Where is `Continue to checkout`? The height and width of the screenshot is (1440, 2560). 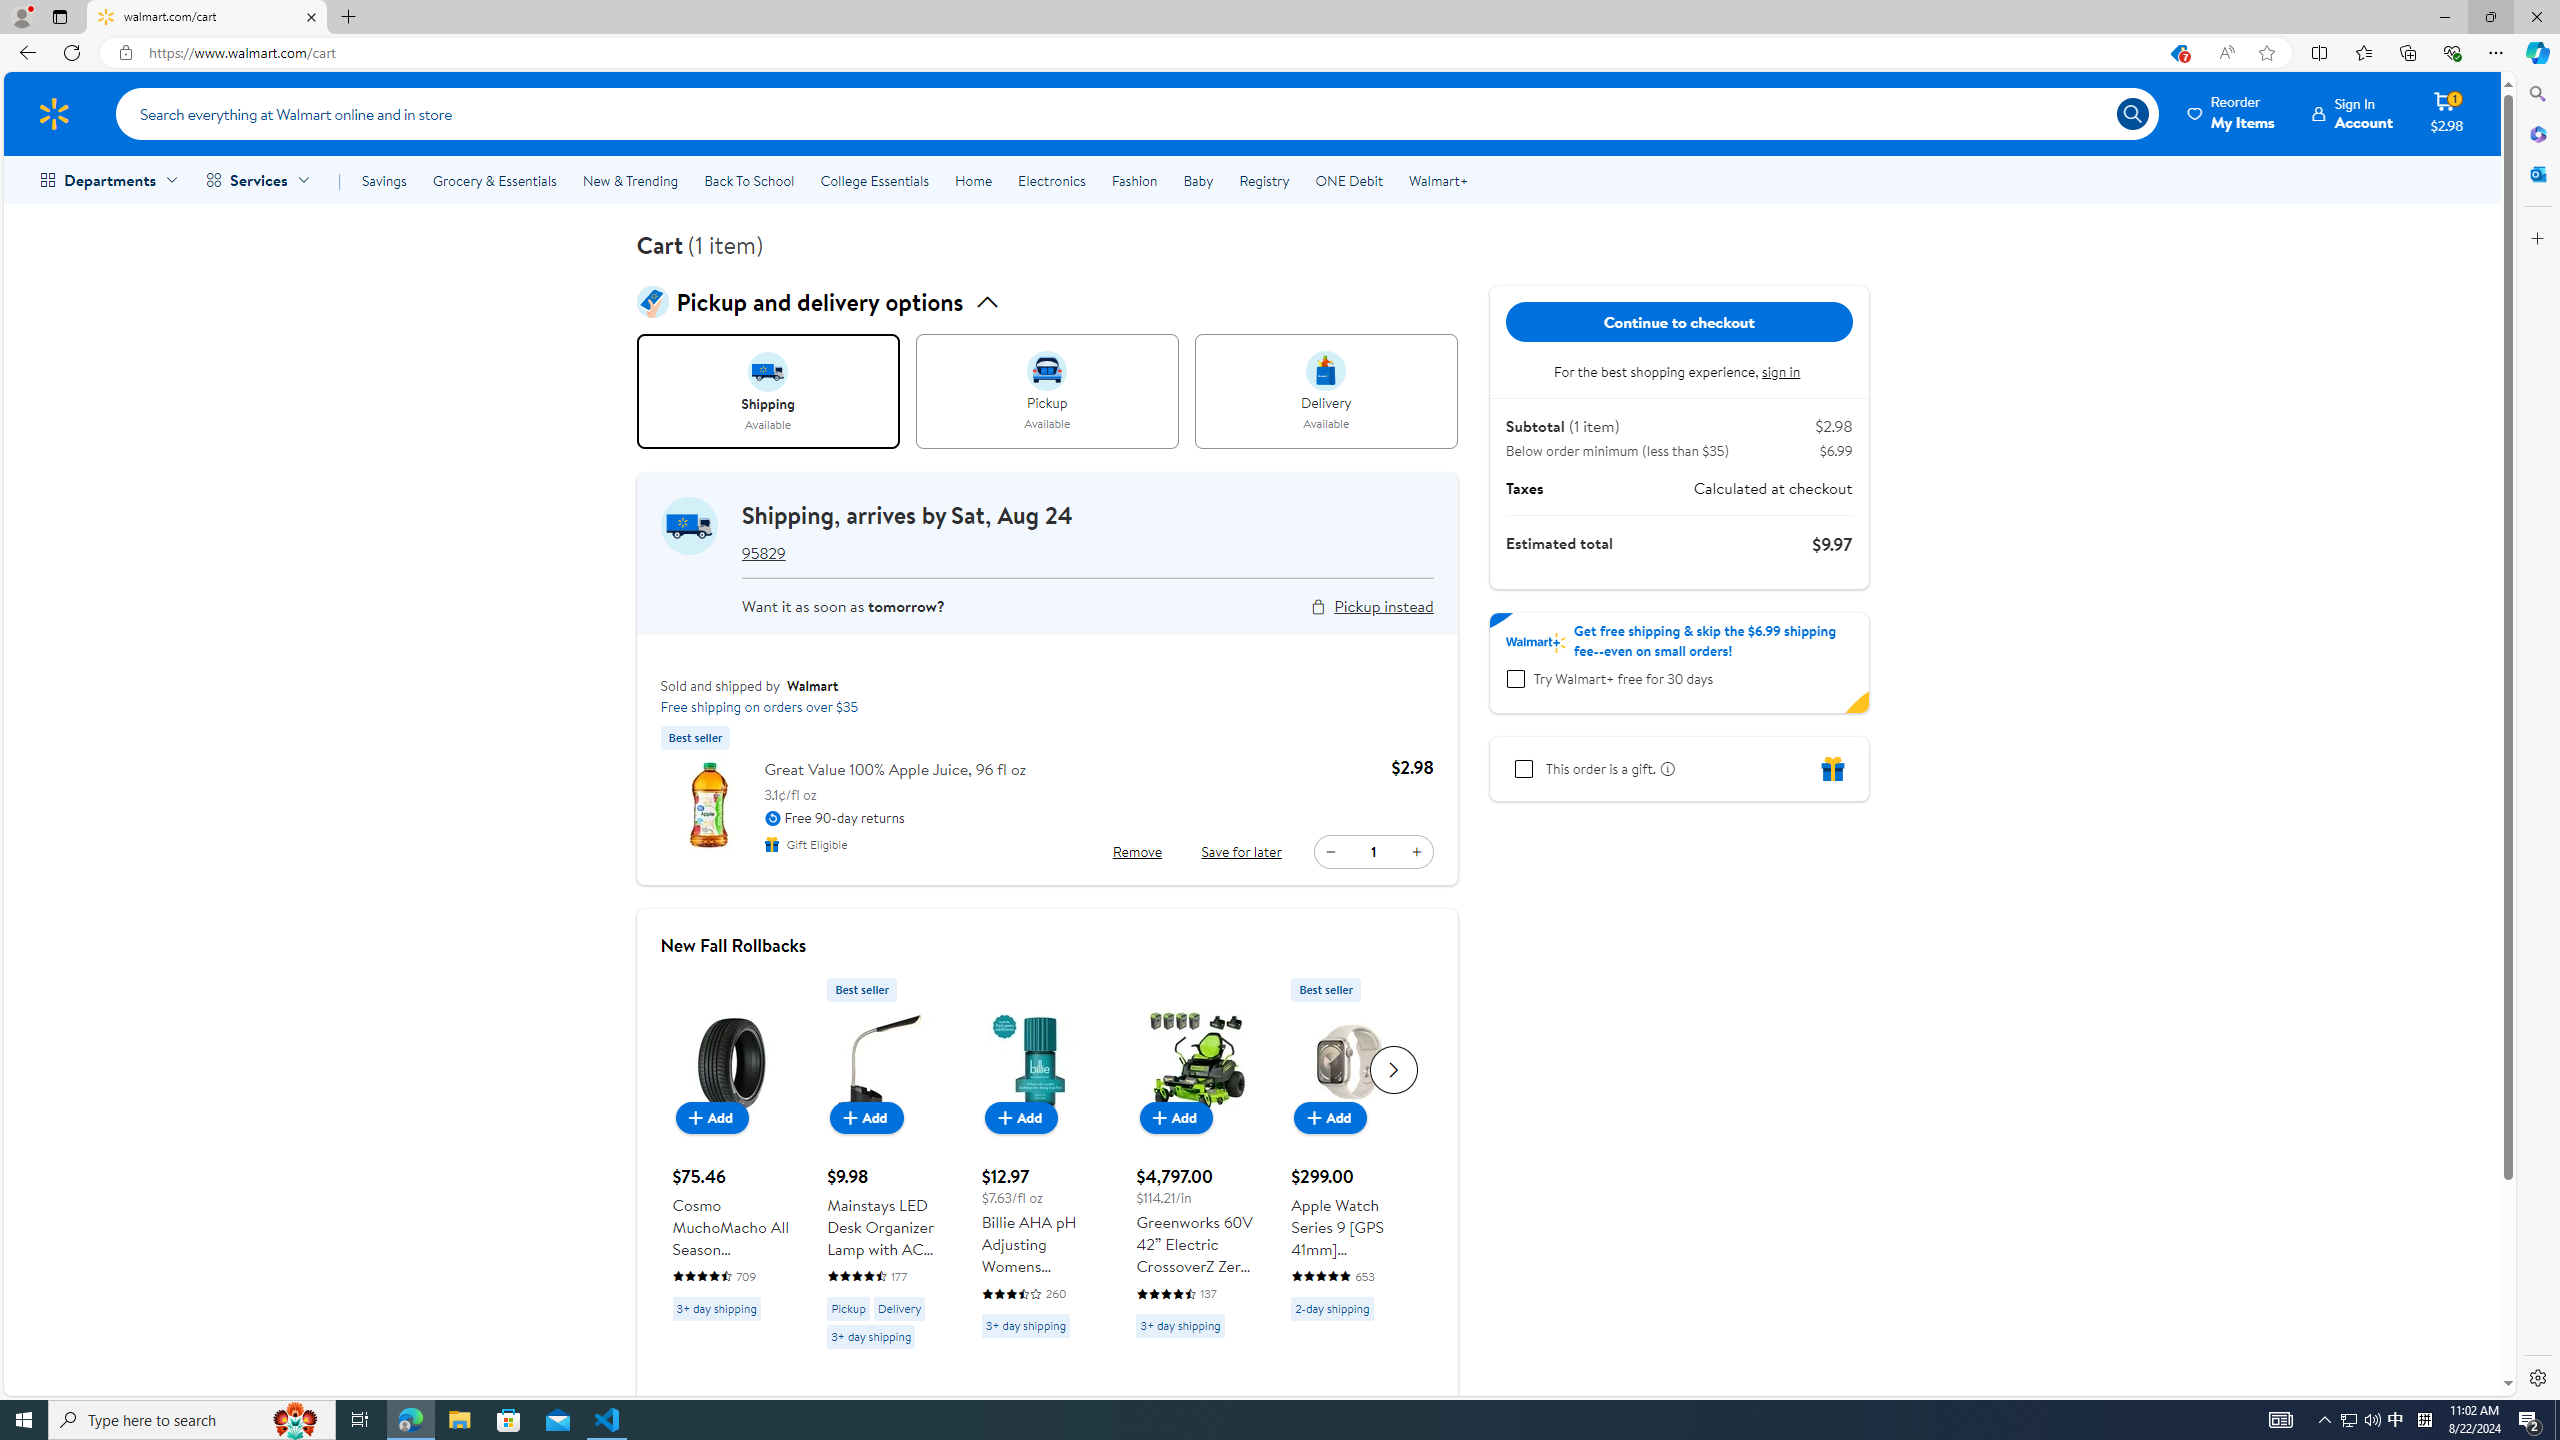
Continue to checkout is located at coordinates (1679, 322).